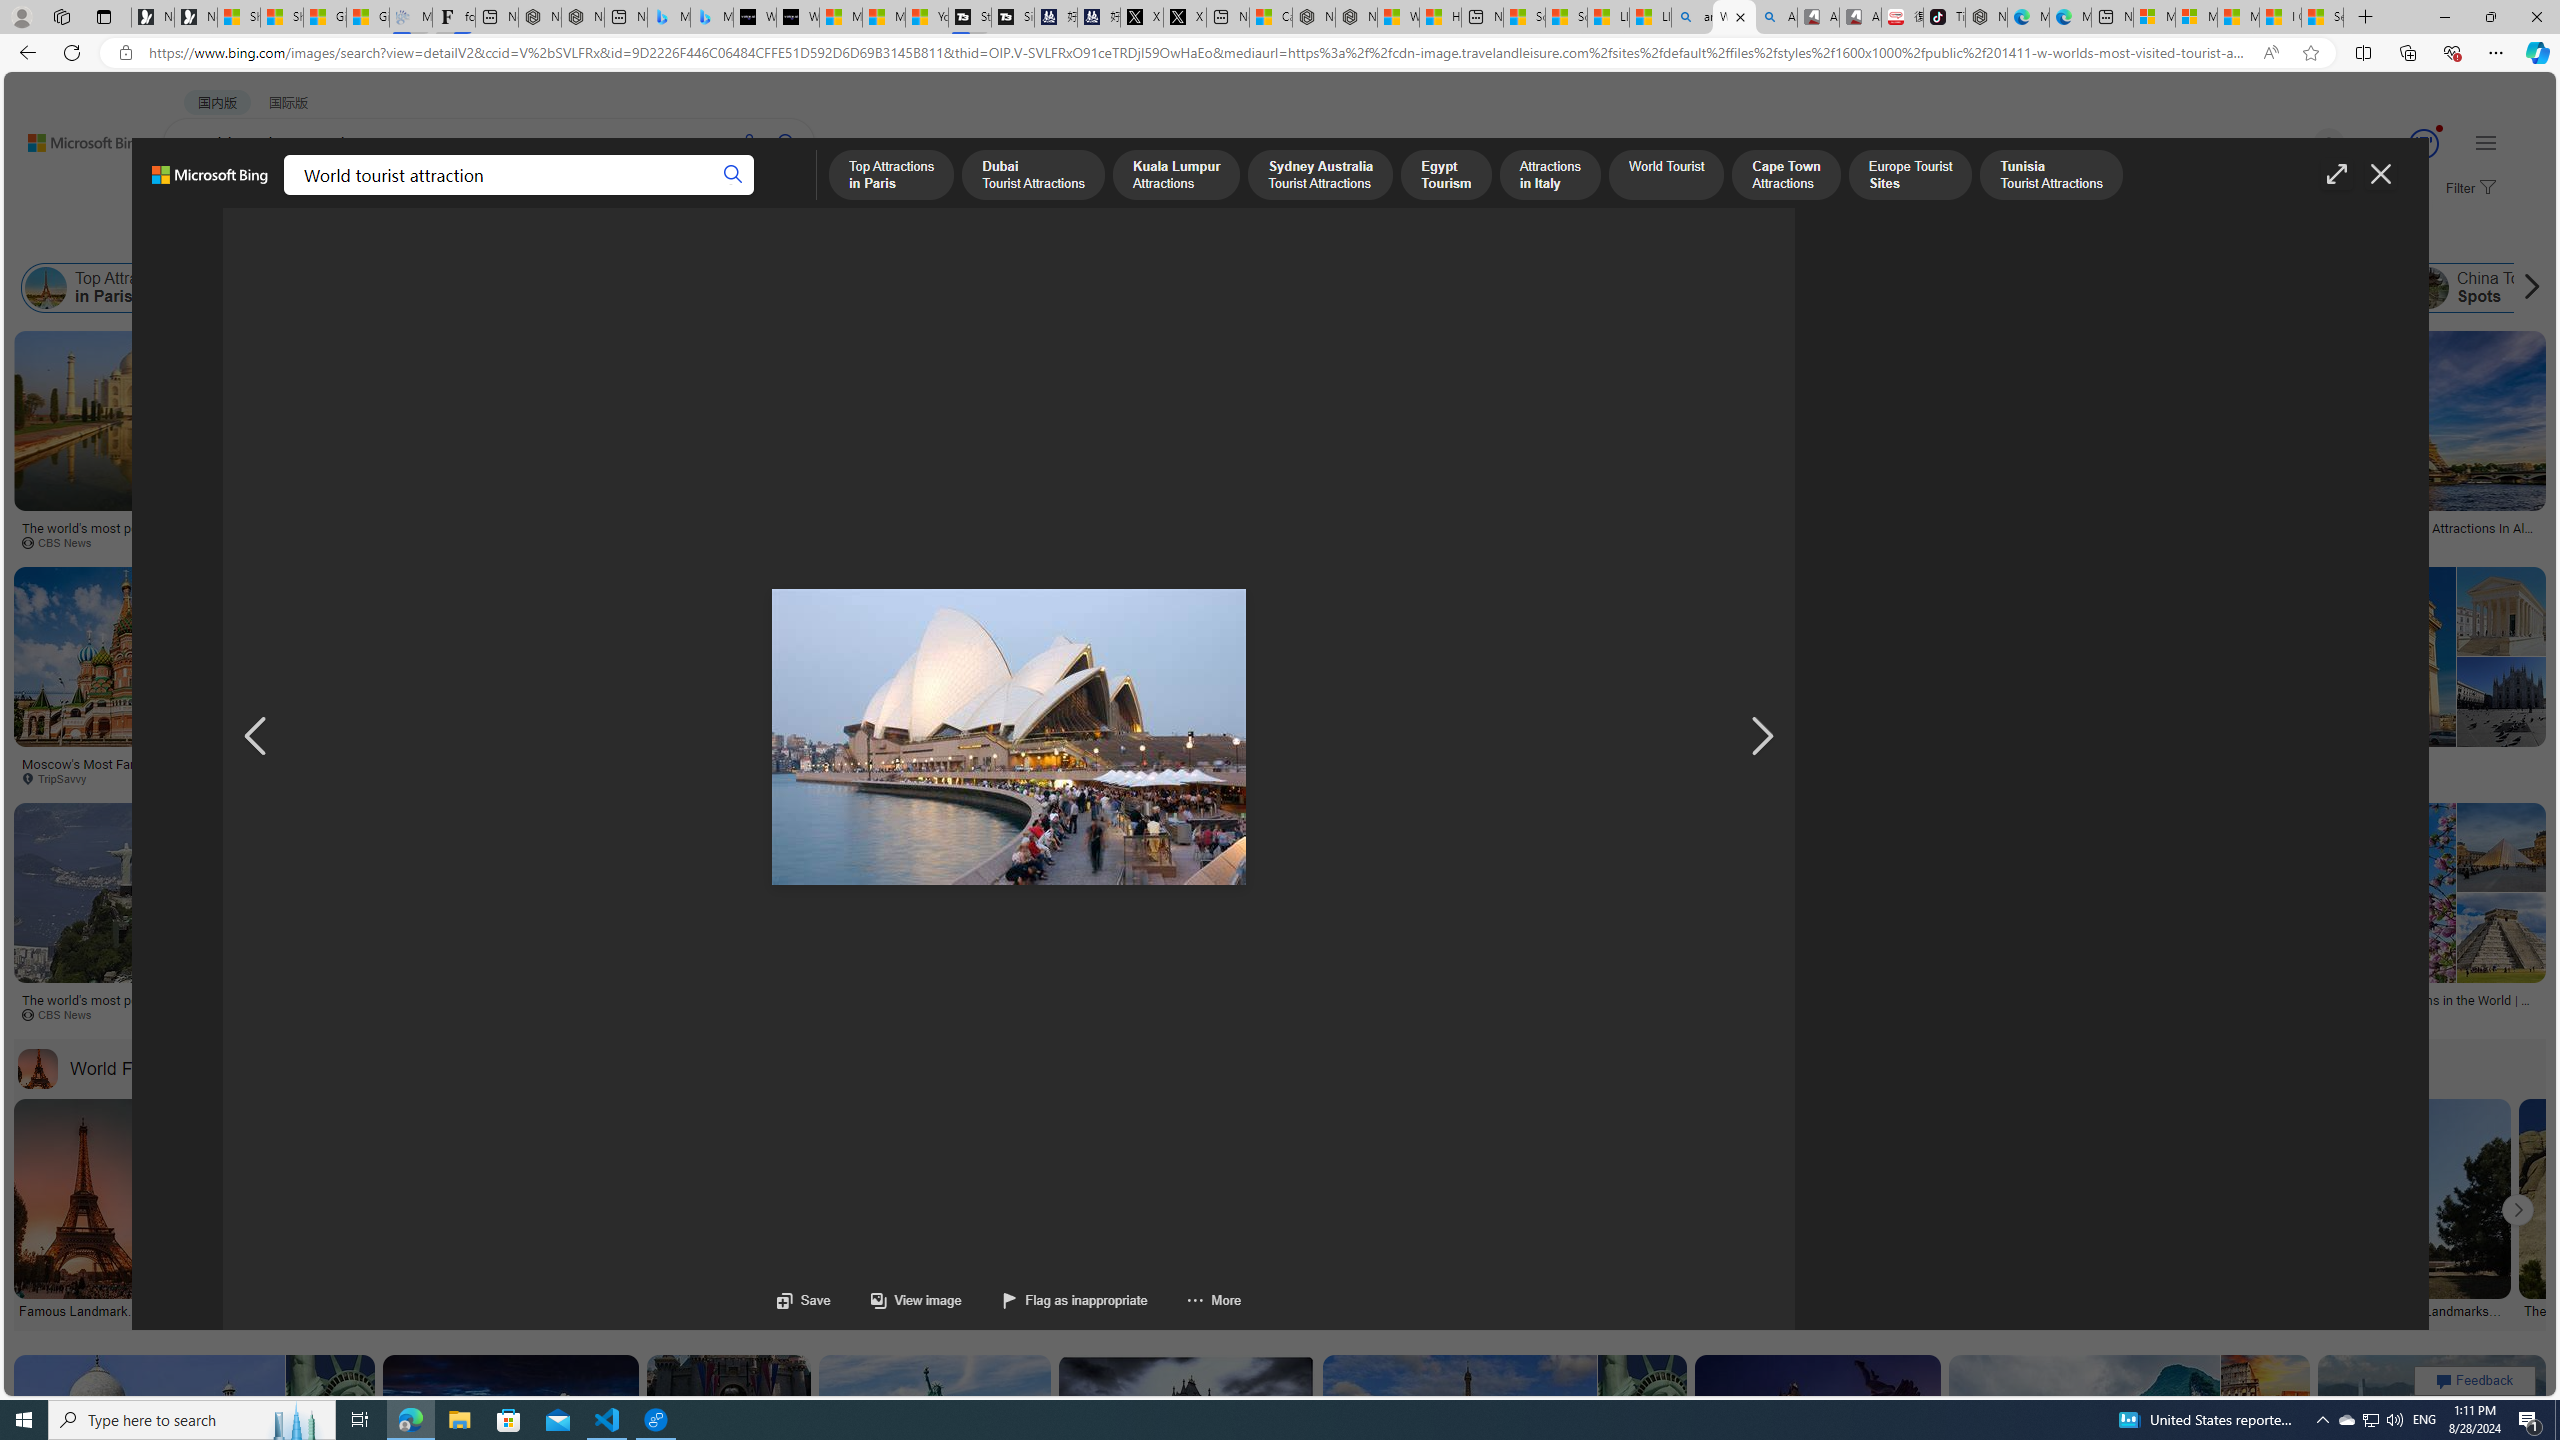  What do you see at coordinates (444, 238) in the screenshot?
I see `Layout` at bounding box center [444, 238].